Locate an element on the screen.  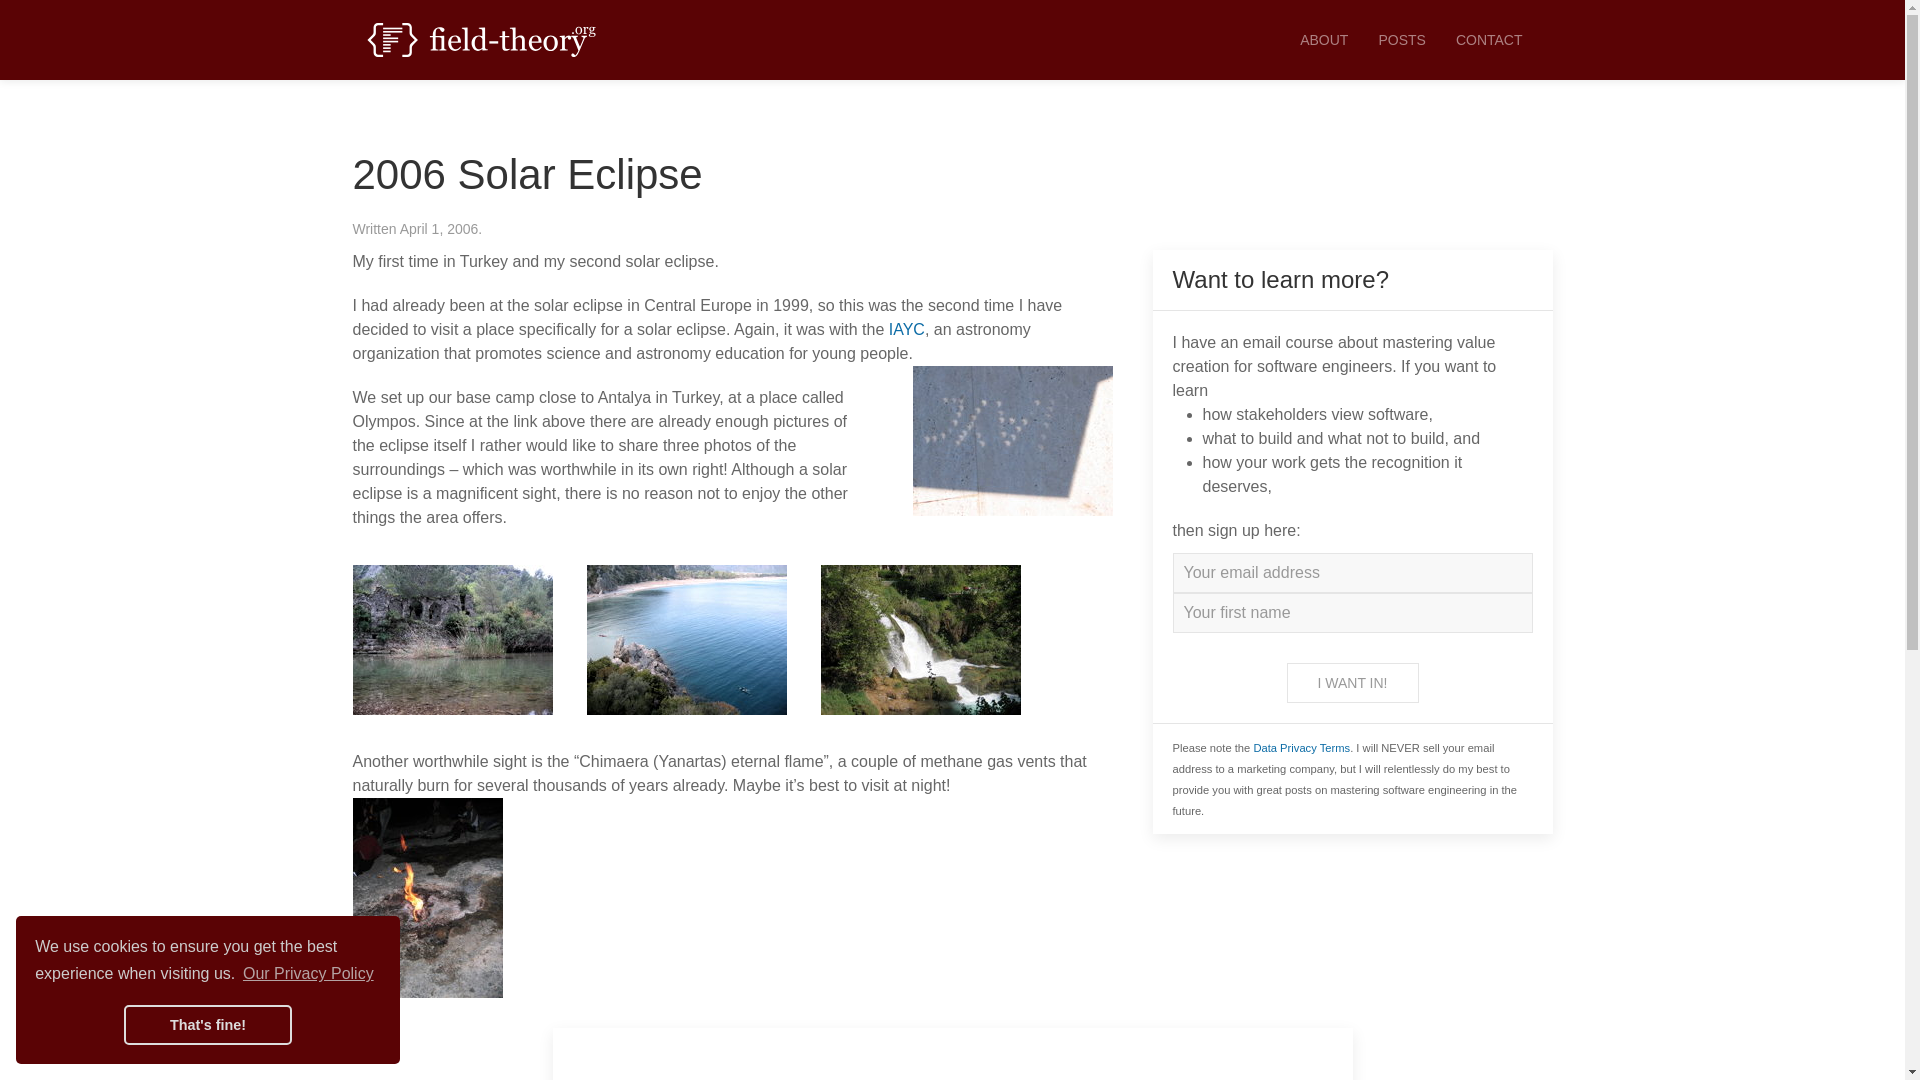
I WANT IN! is located at coordinates (1352, 683).